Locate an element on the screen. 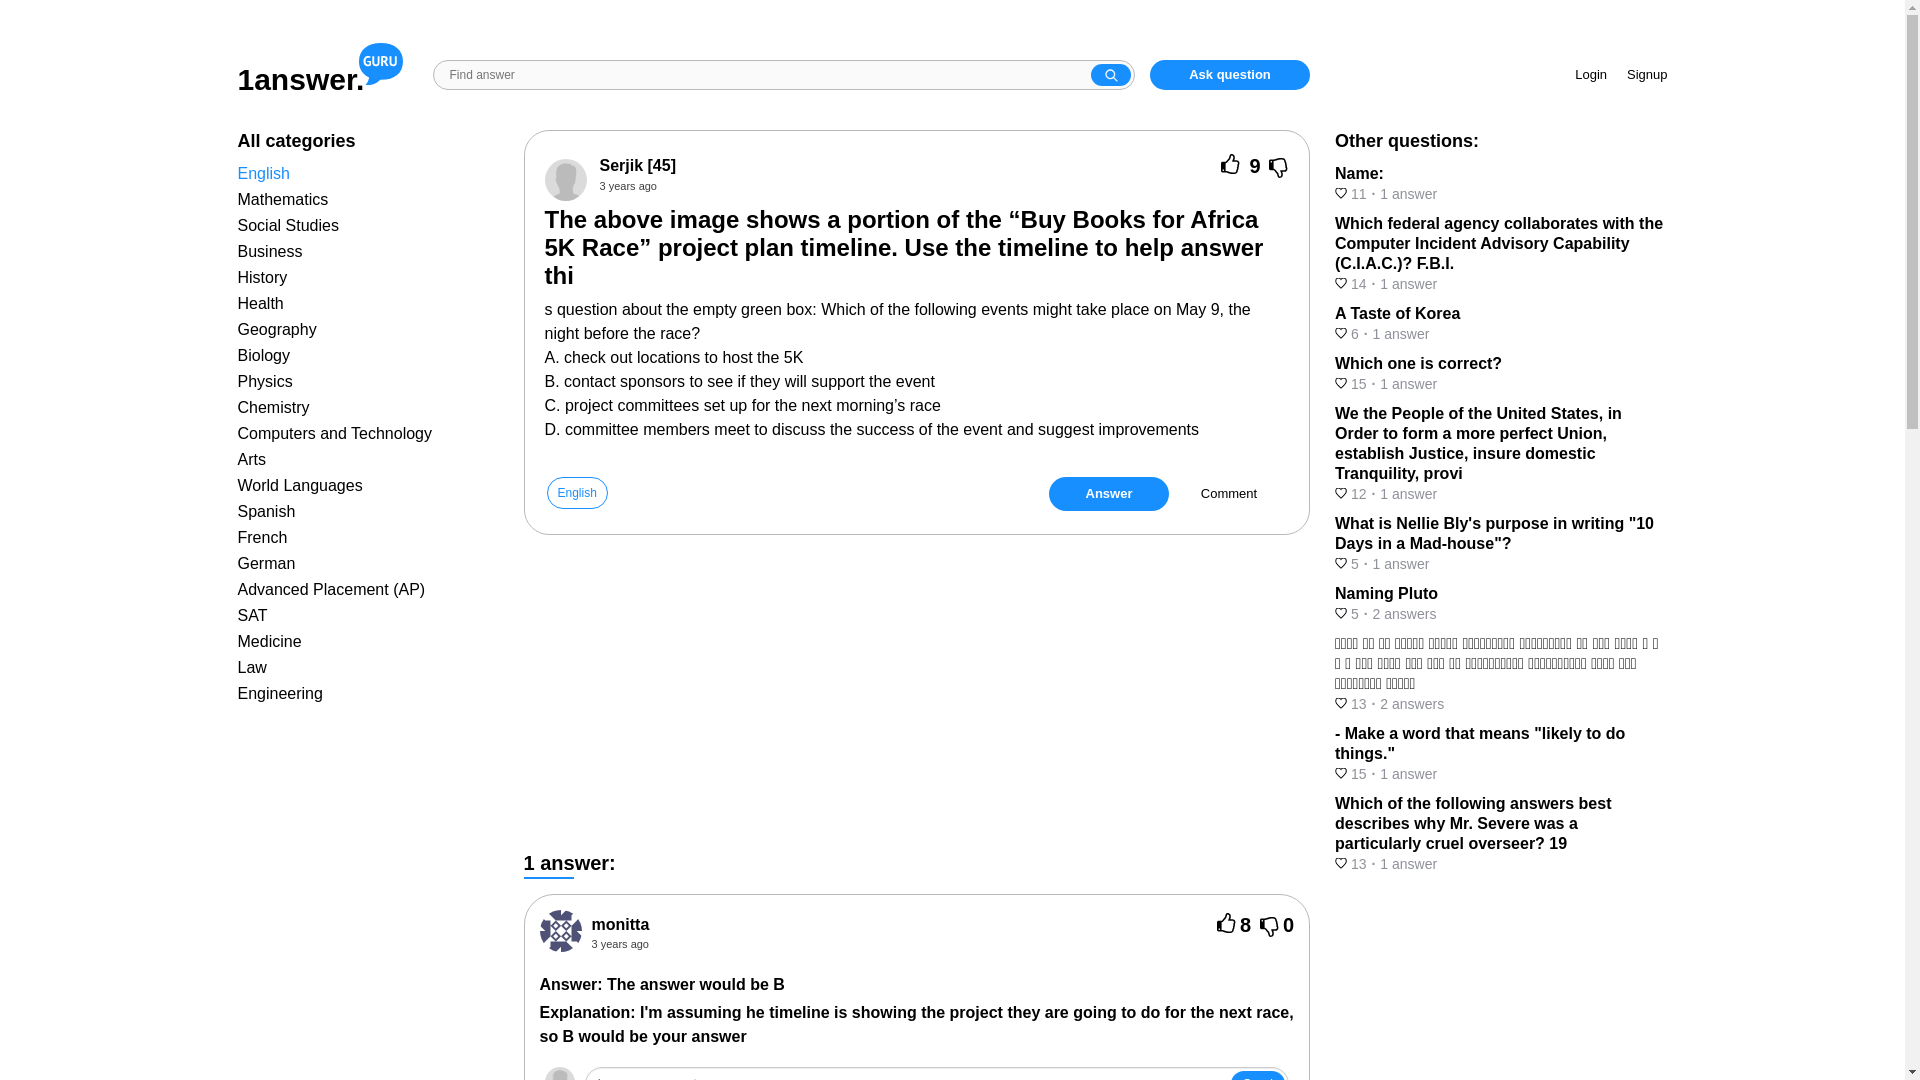 The height and width of the screenshot is (1080, 1920). Engineering is located at coordinates (280, 693).